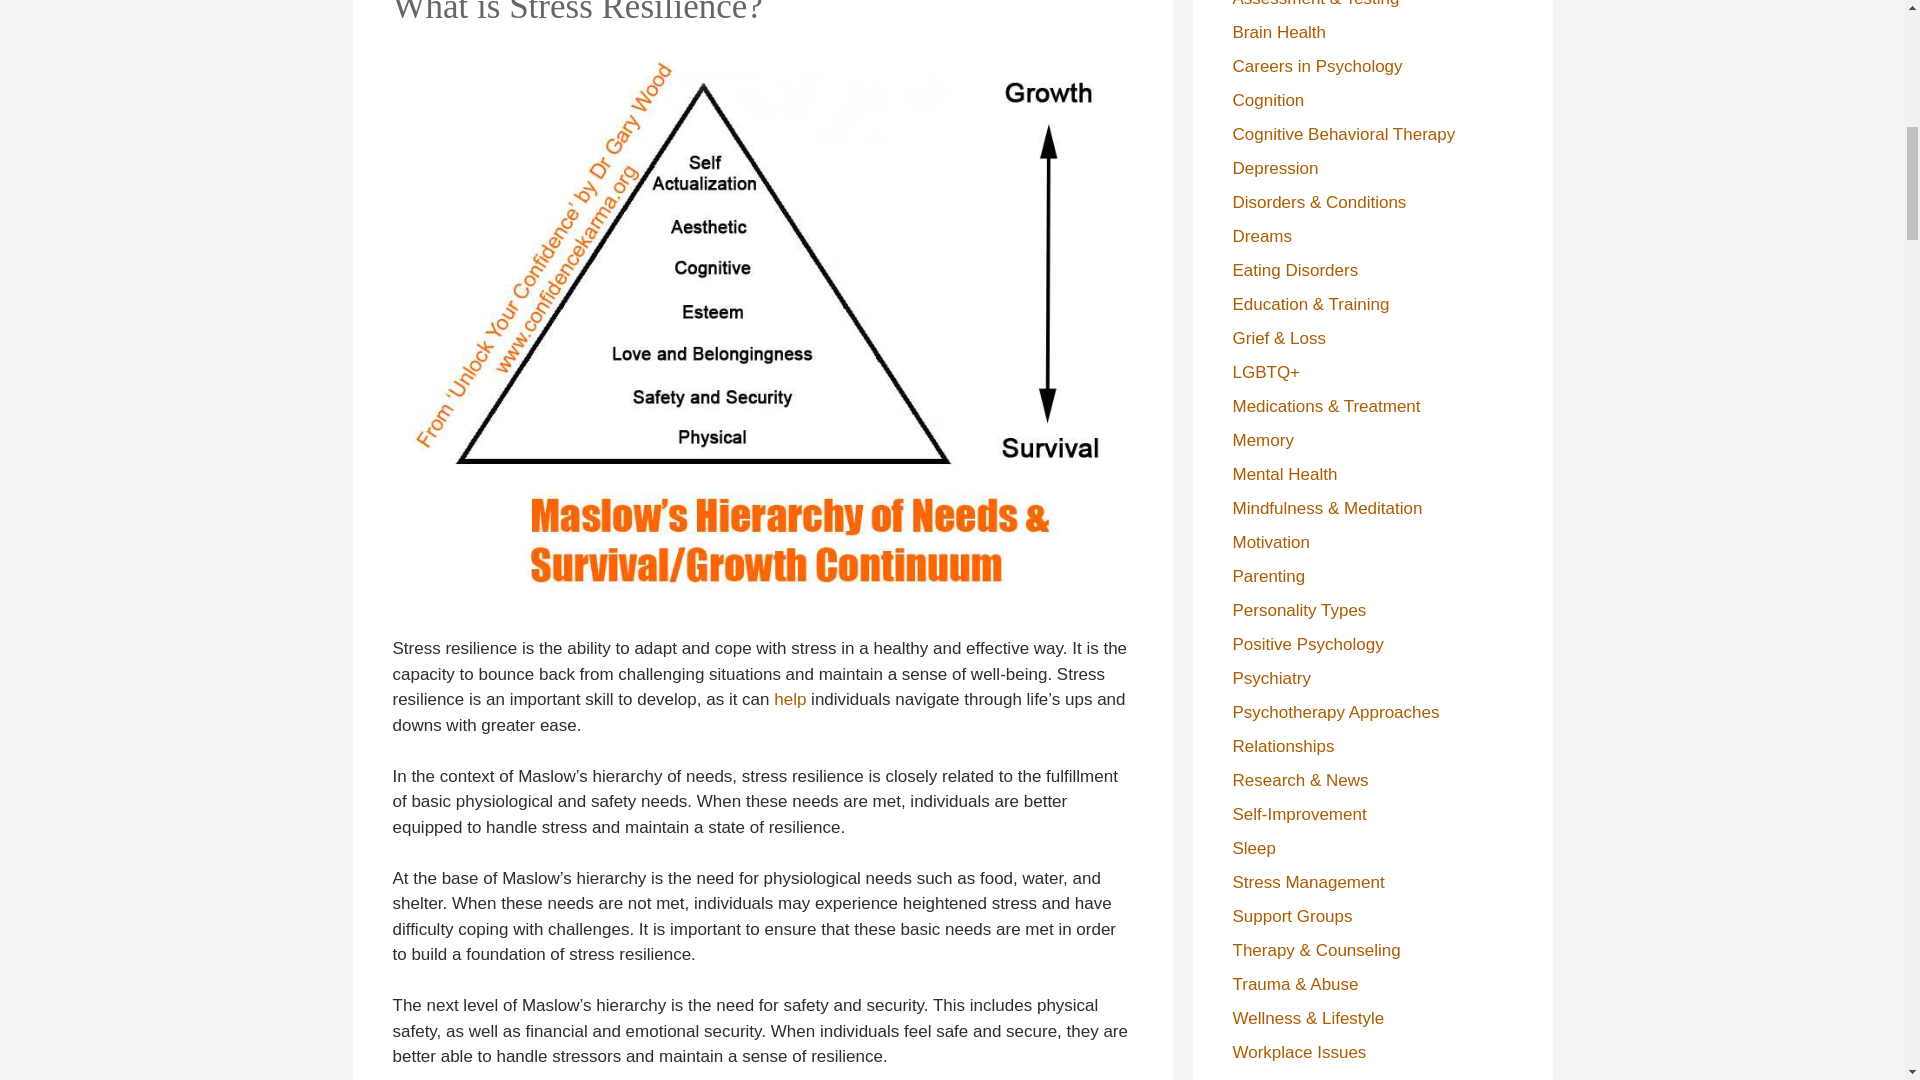  What do you see at coordinates (1279, 31) in the screenshot?
I see `Brain Health` at bounding box center [1279, 31].